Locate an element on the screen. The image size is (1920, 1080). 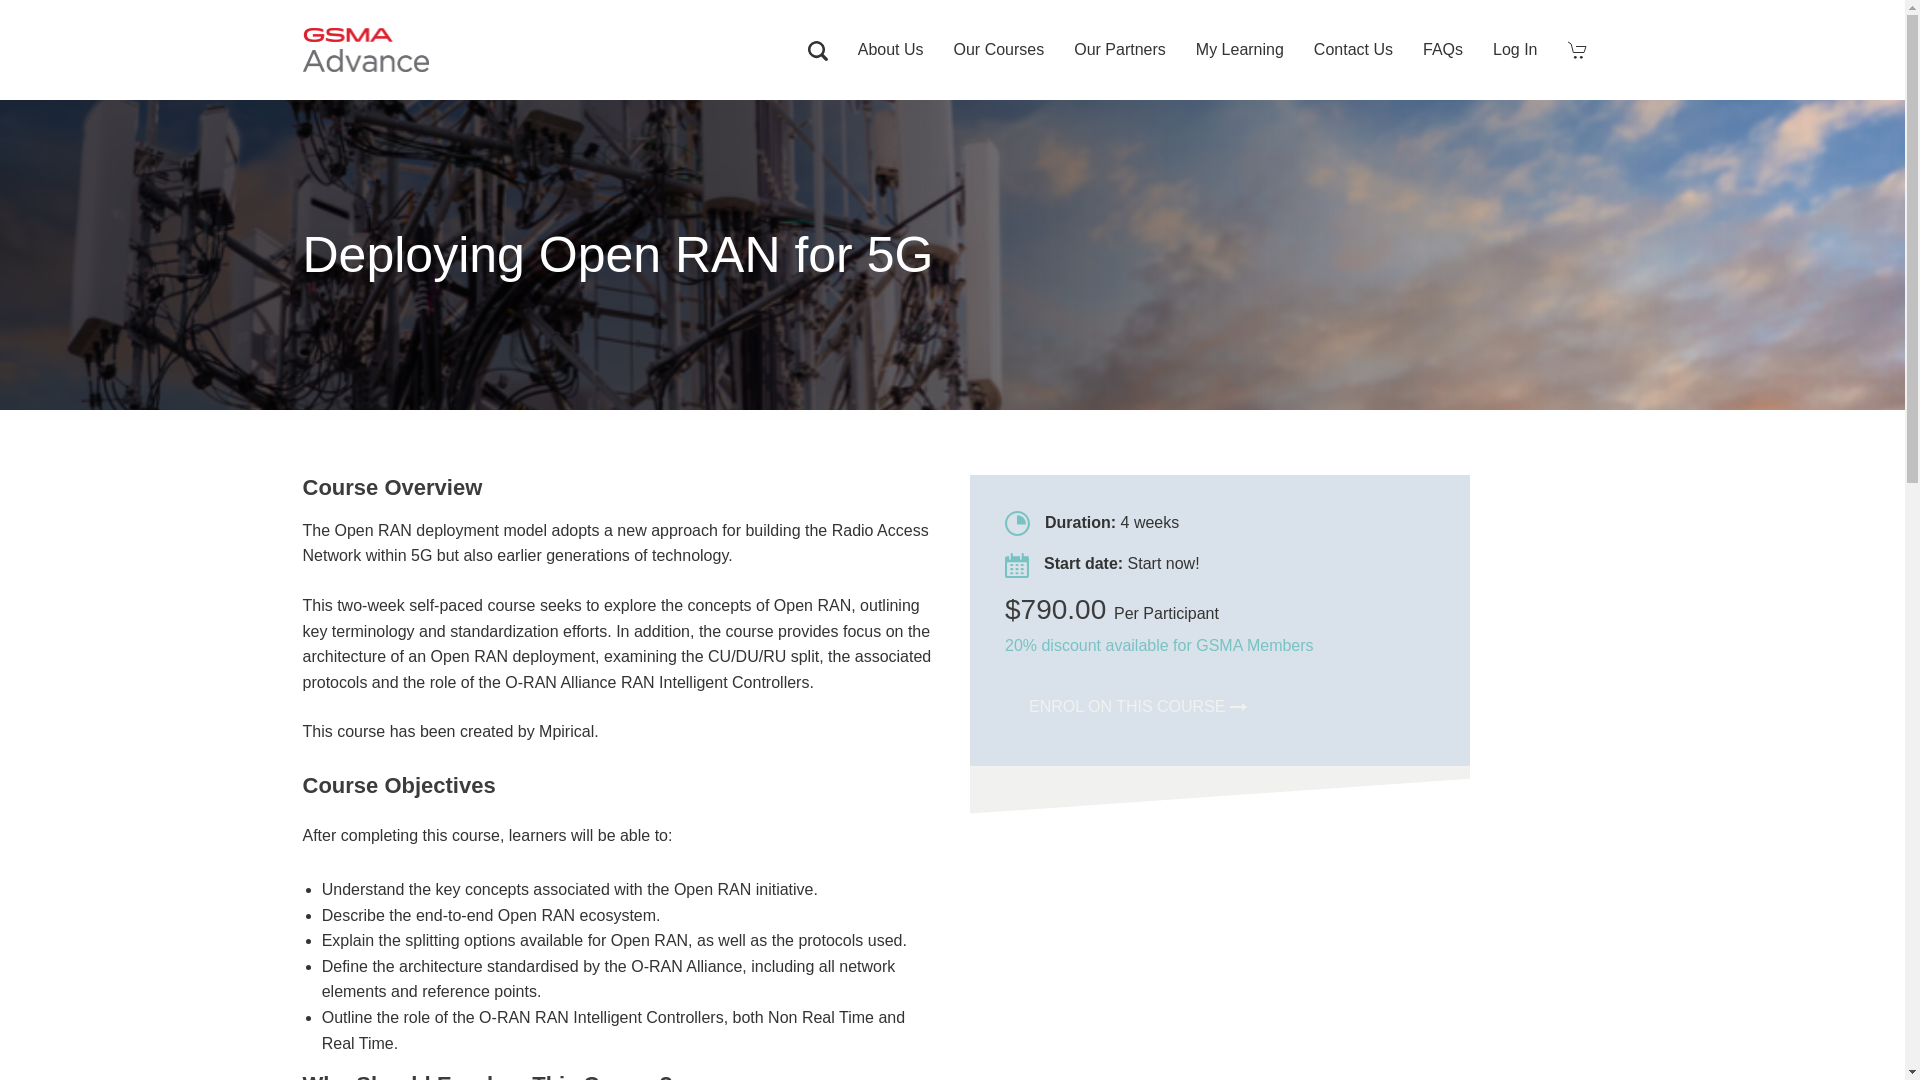
Our Partners is located at coordinates (1120, 50).